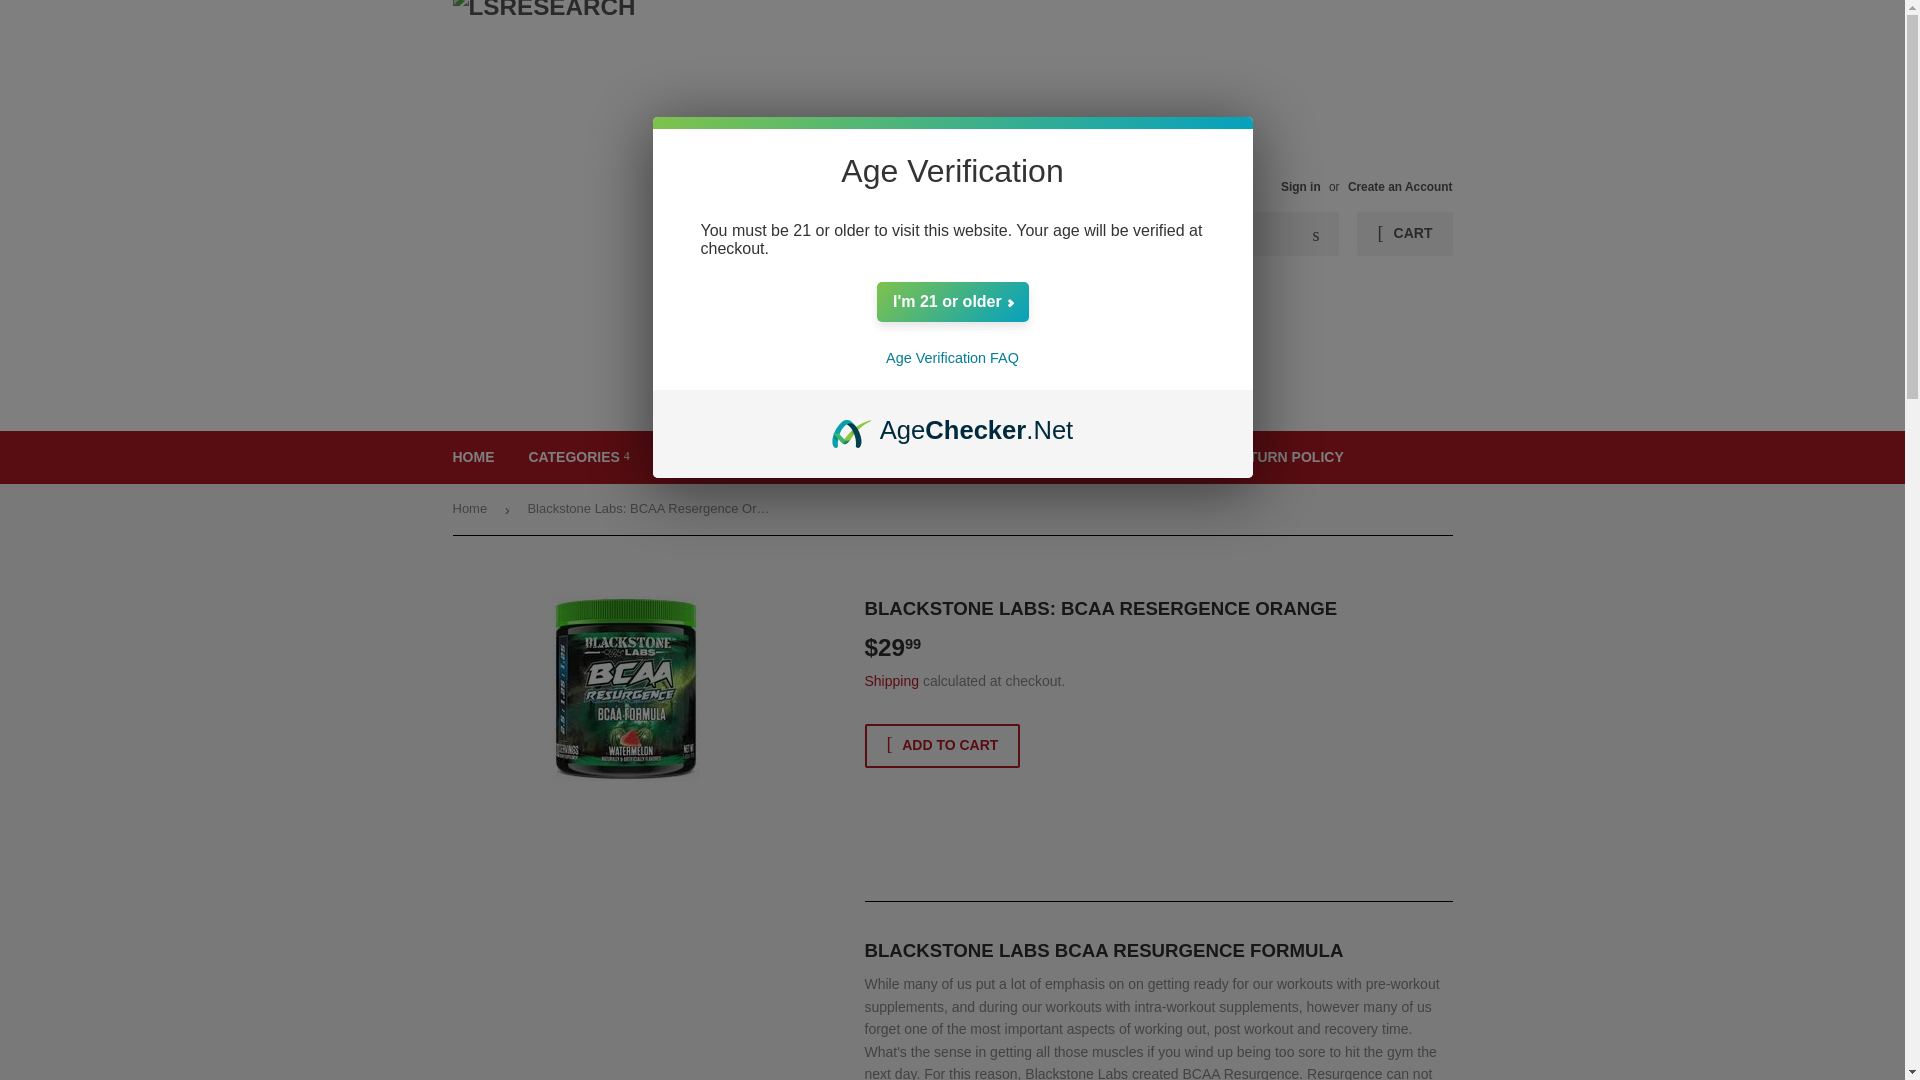  Describe the element at coordinates (474, 456) in the screenshot. I see `HOME` at that location.